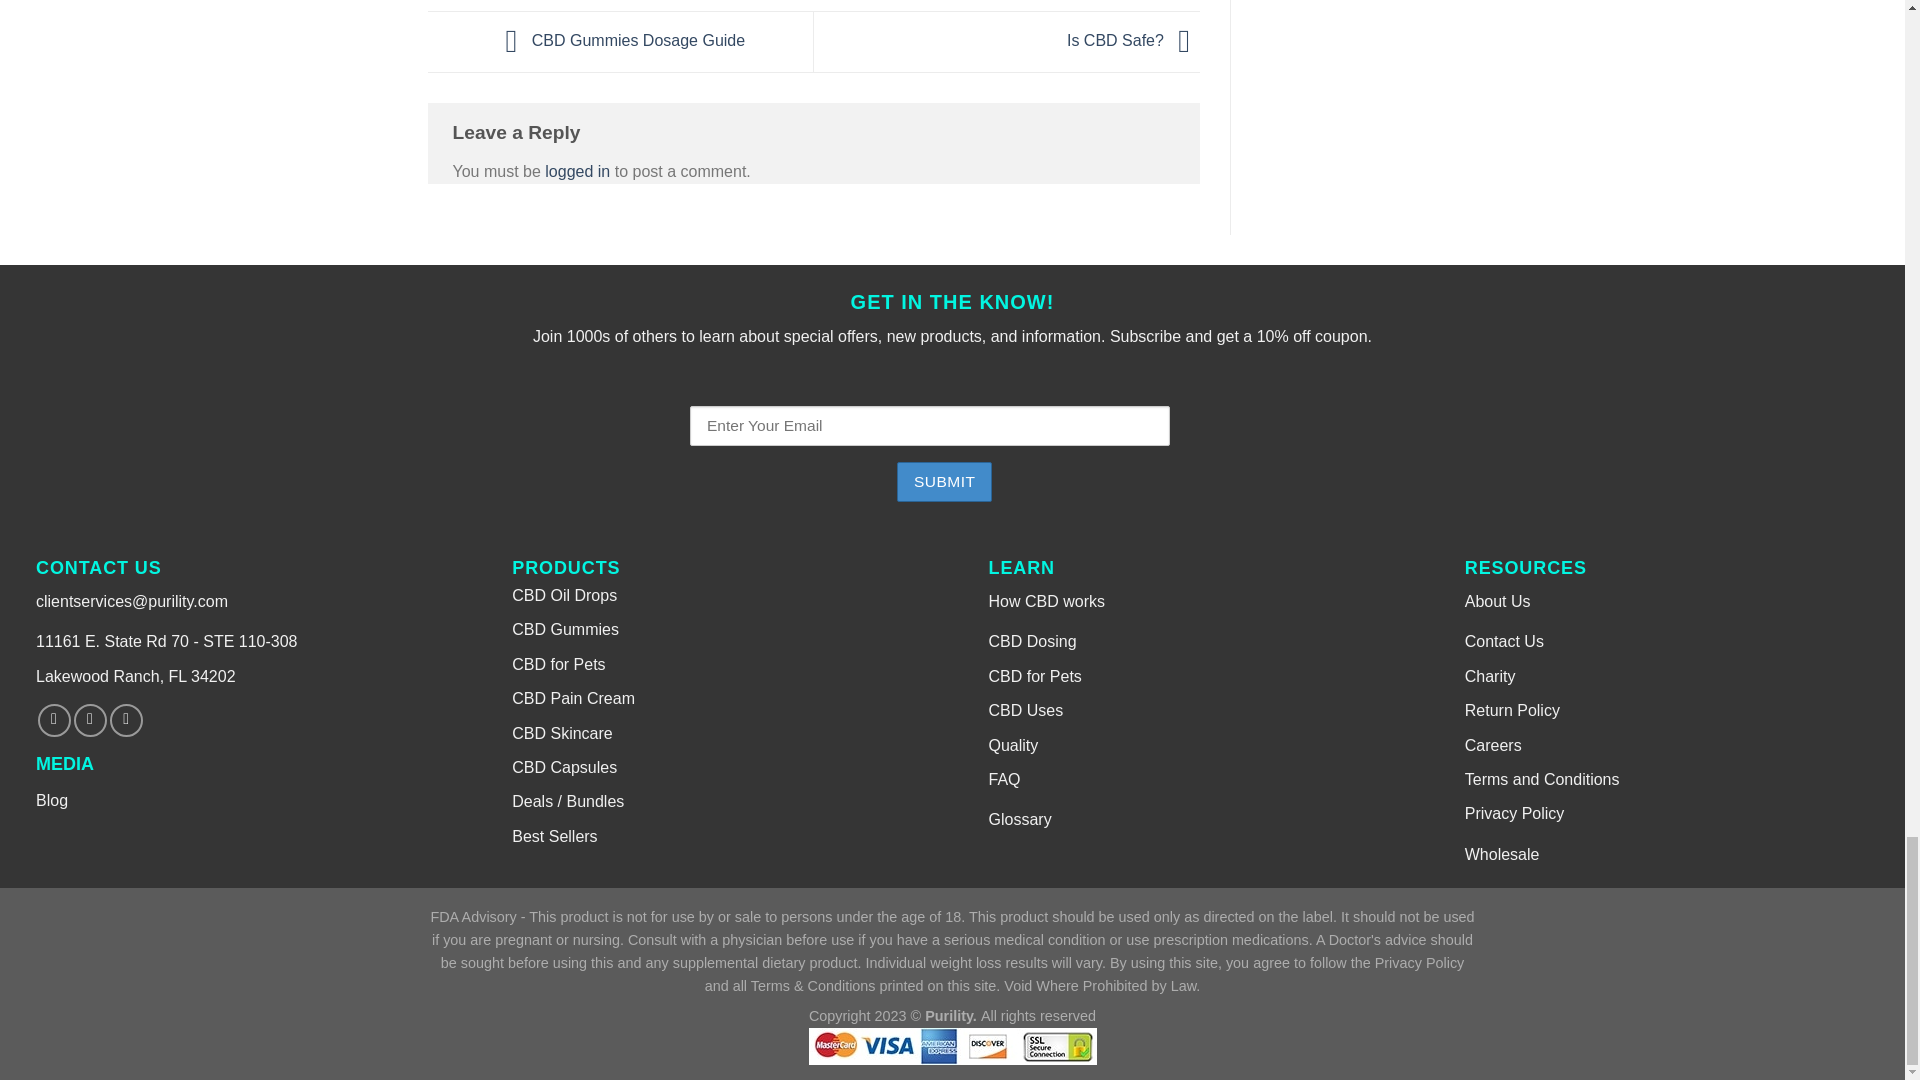  Describe the element at coordinates (54, 720) in the screenshot. I see `Follow on Facebook` at that location.